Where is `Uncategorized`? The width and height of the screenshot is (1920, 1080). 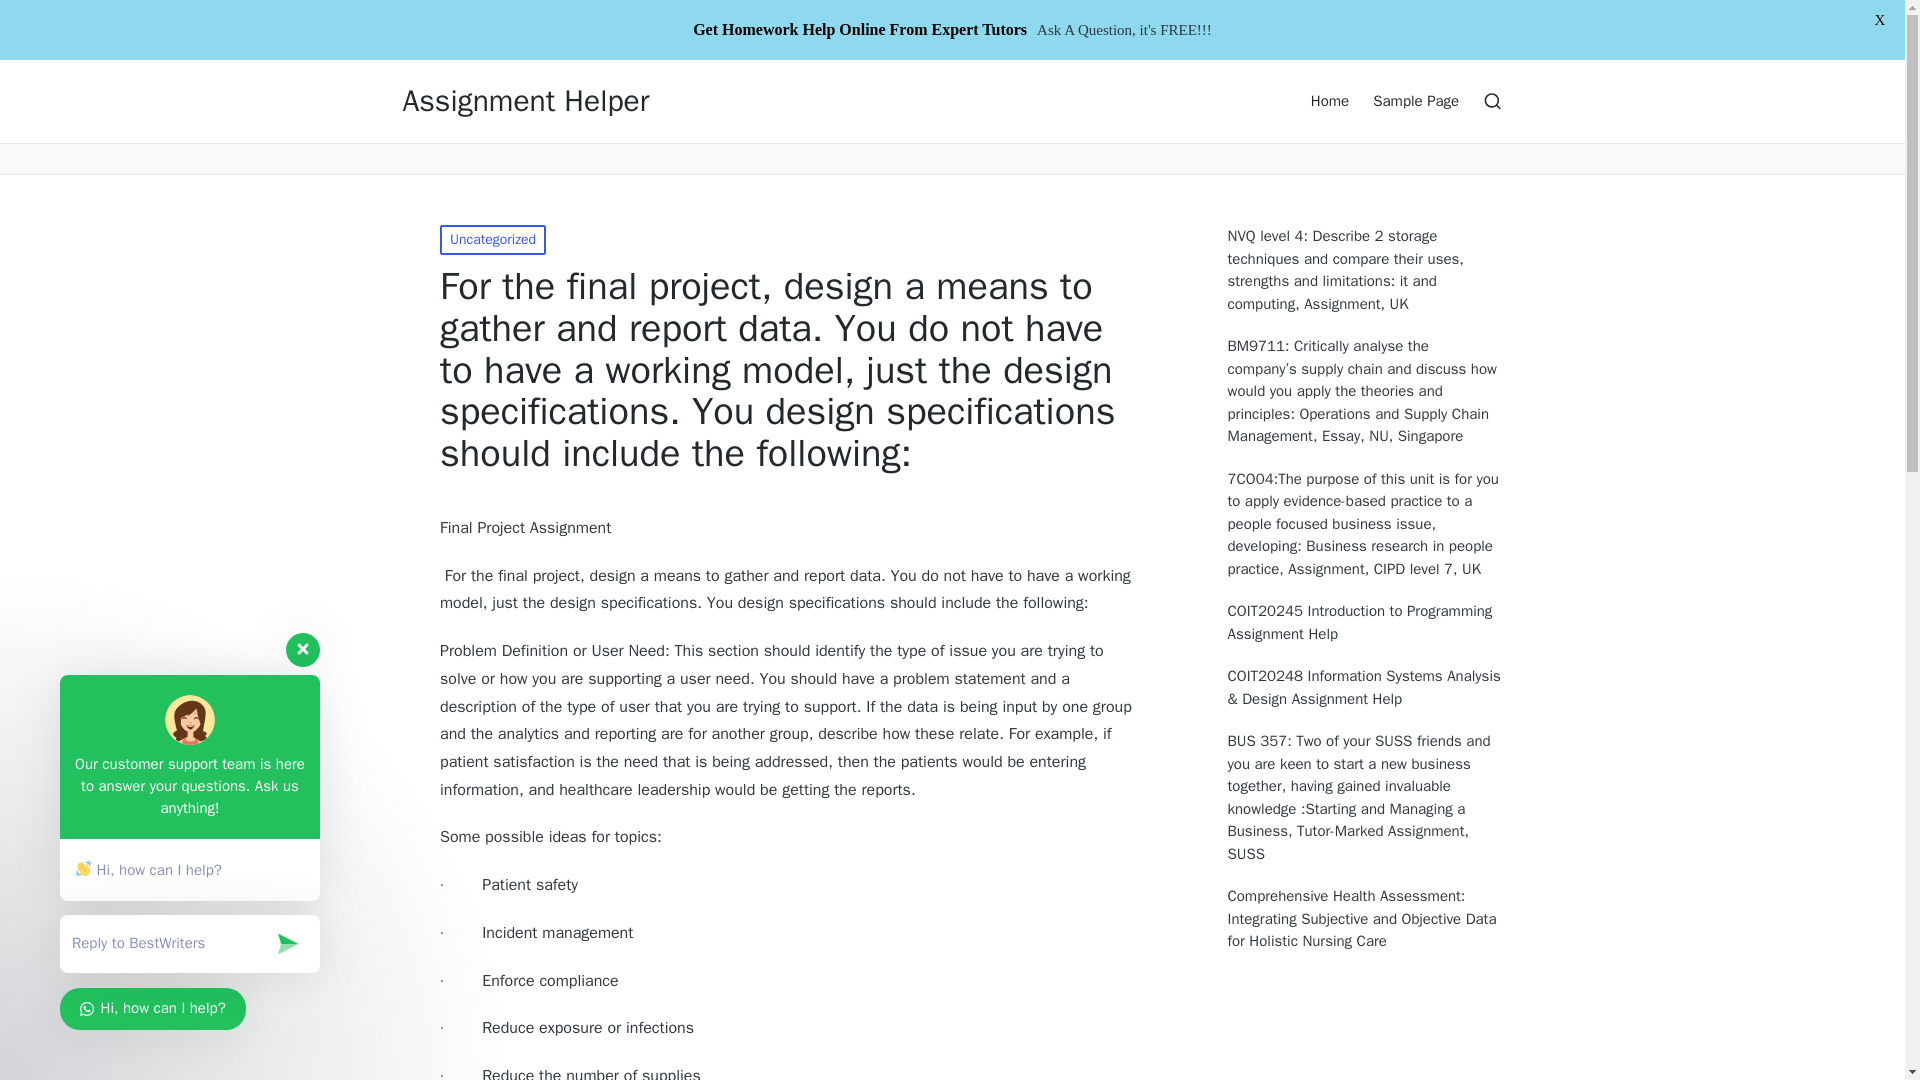
Uncategorized is located at coordinates (492, 239).